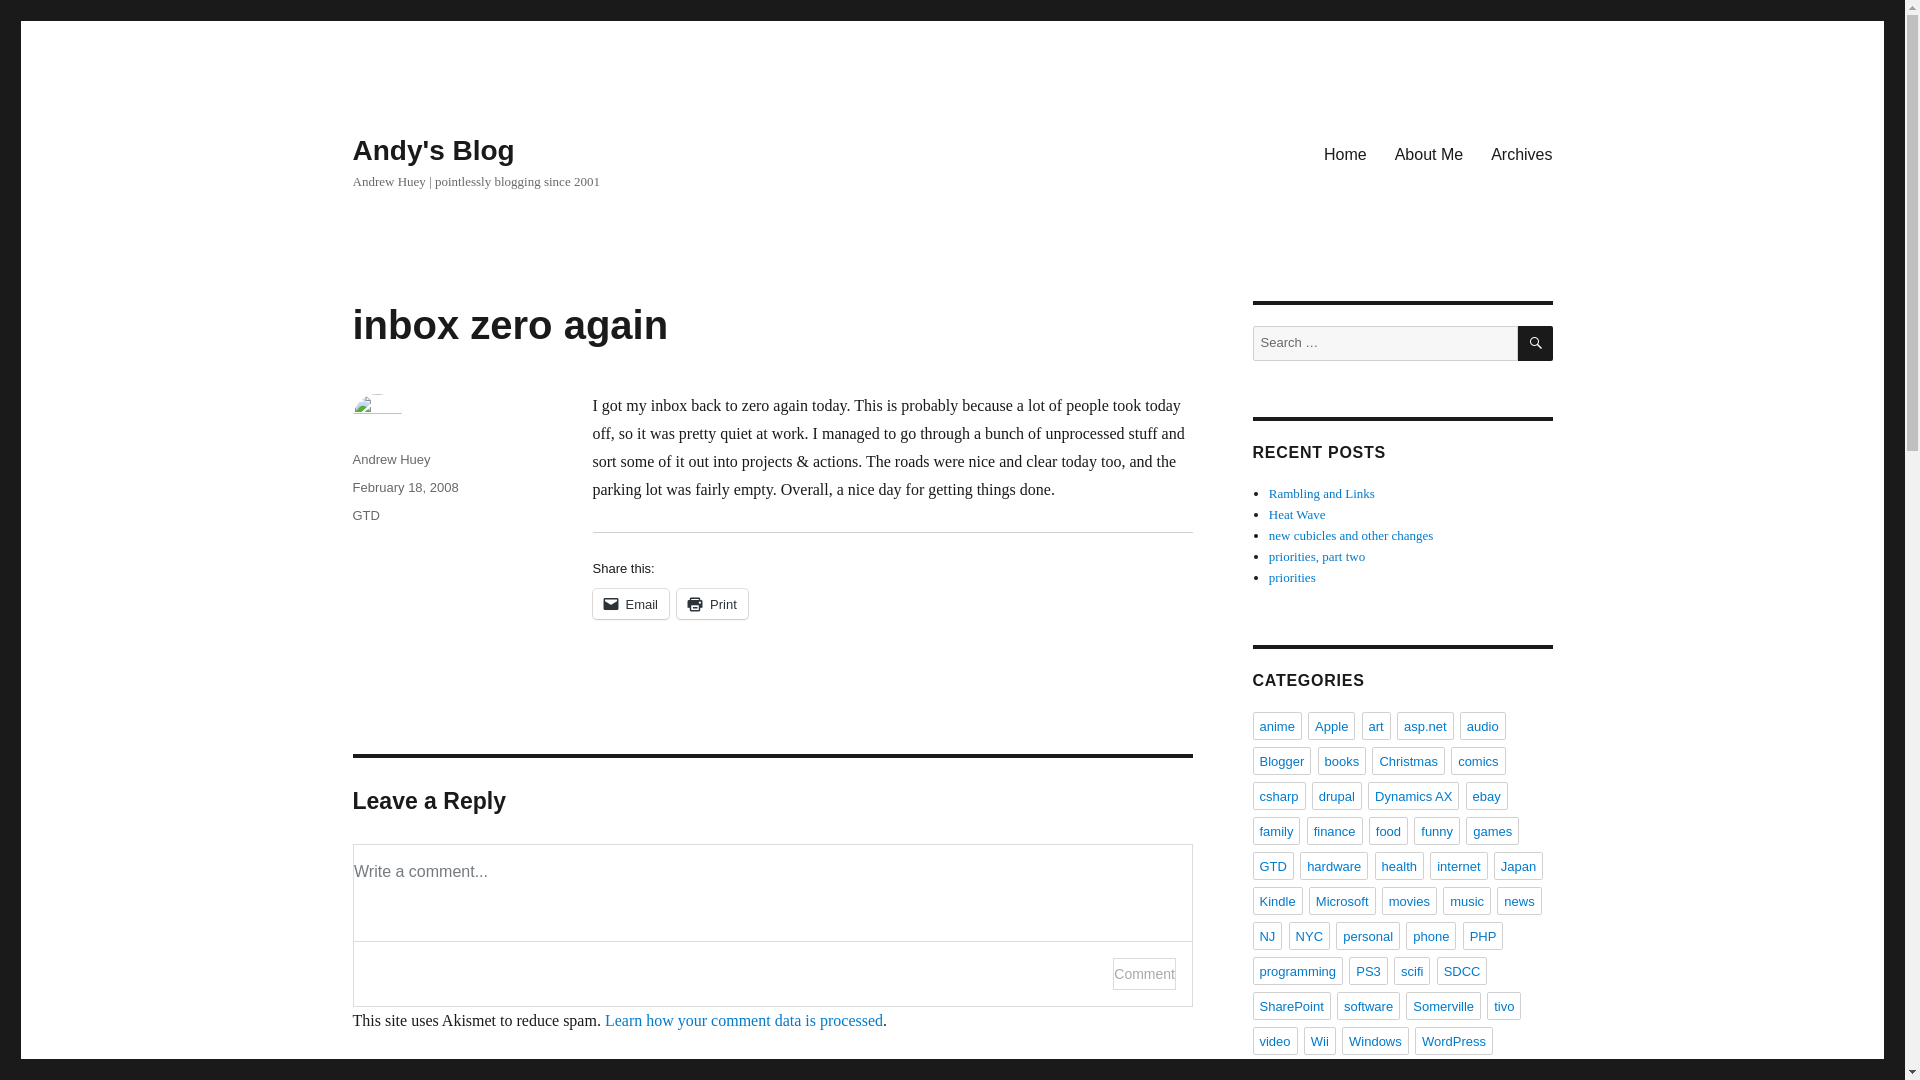 This screenshot has height=1080, width=1920. Describe the element at coordinates (1298, 514) in the screenshot. I see `Heat Wave` at that location.